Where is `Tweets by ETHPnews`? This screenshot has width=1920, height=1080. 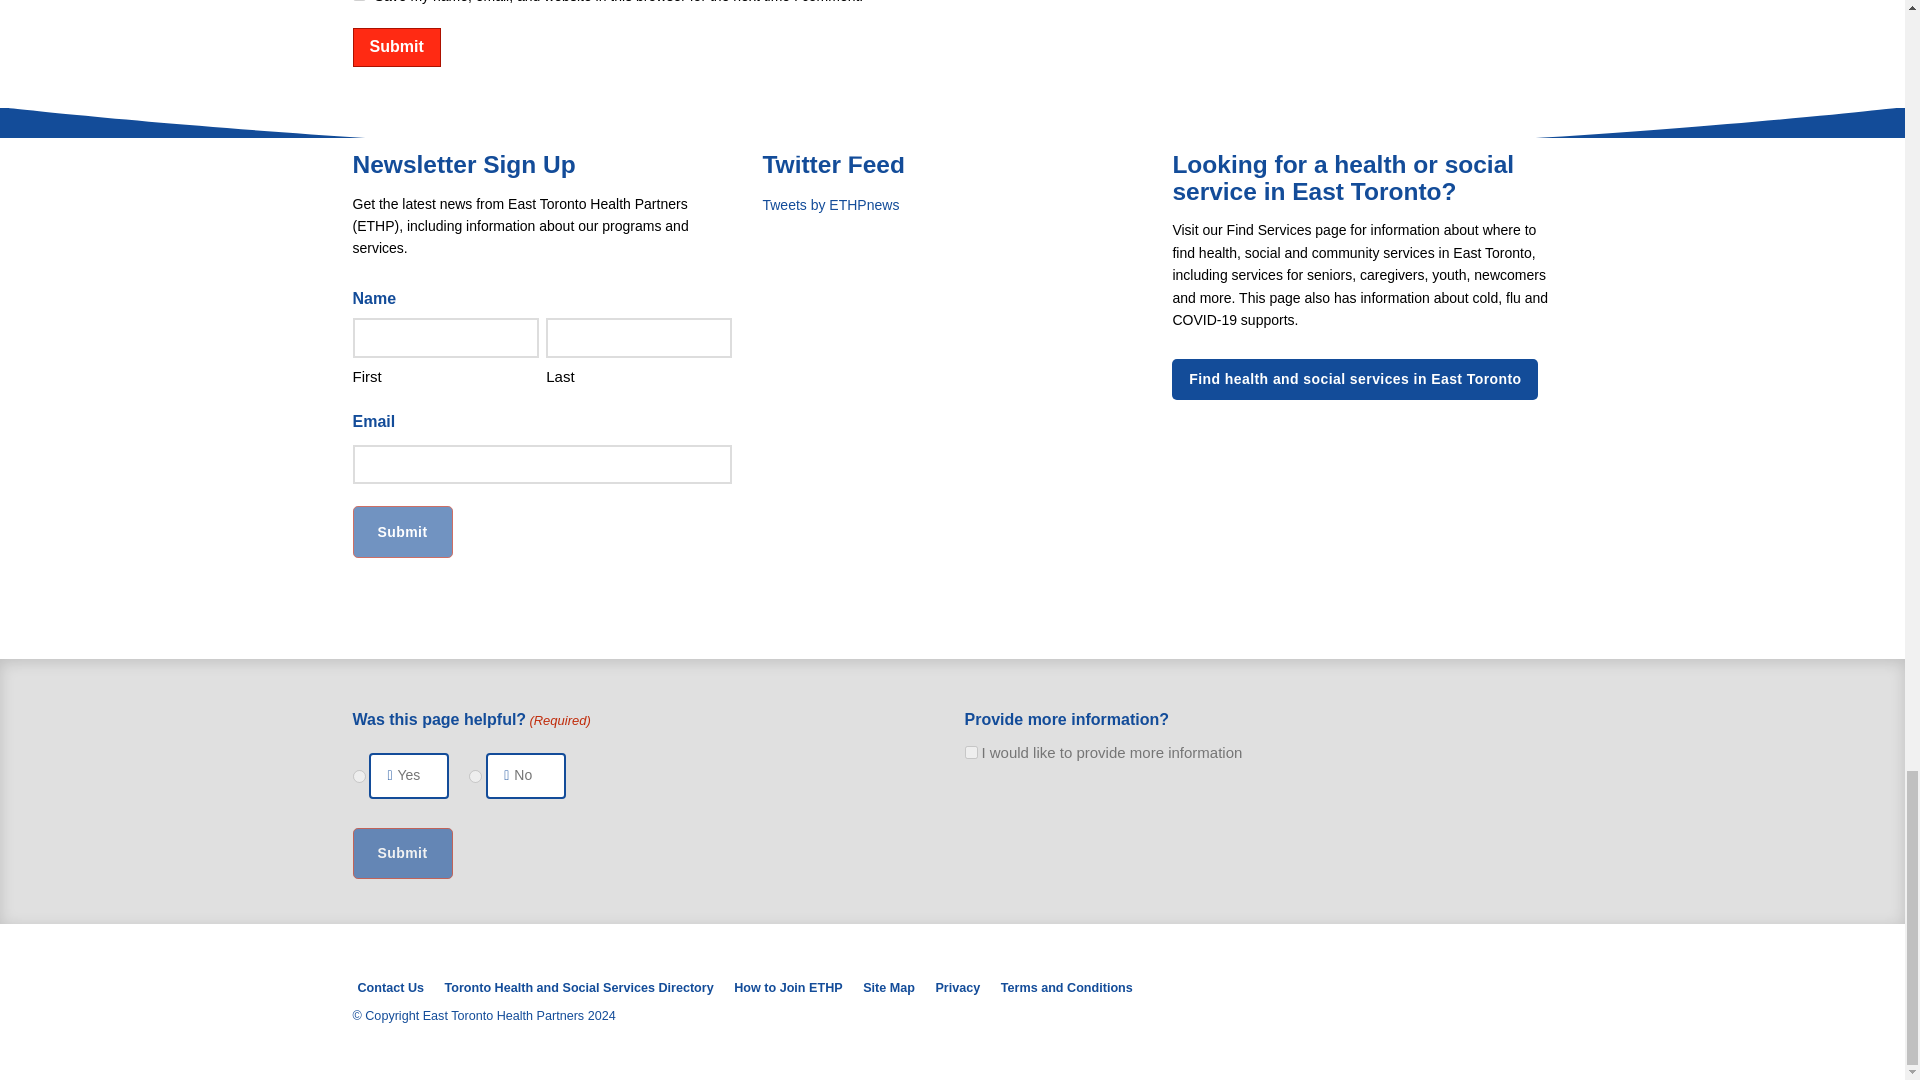 Tweets by ETHPnews is located at coordinates (830, 204).